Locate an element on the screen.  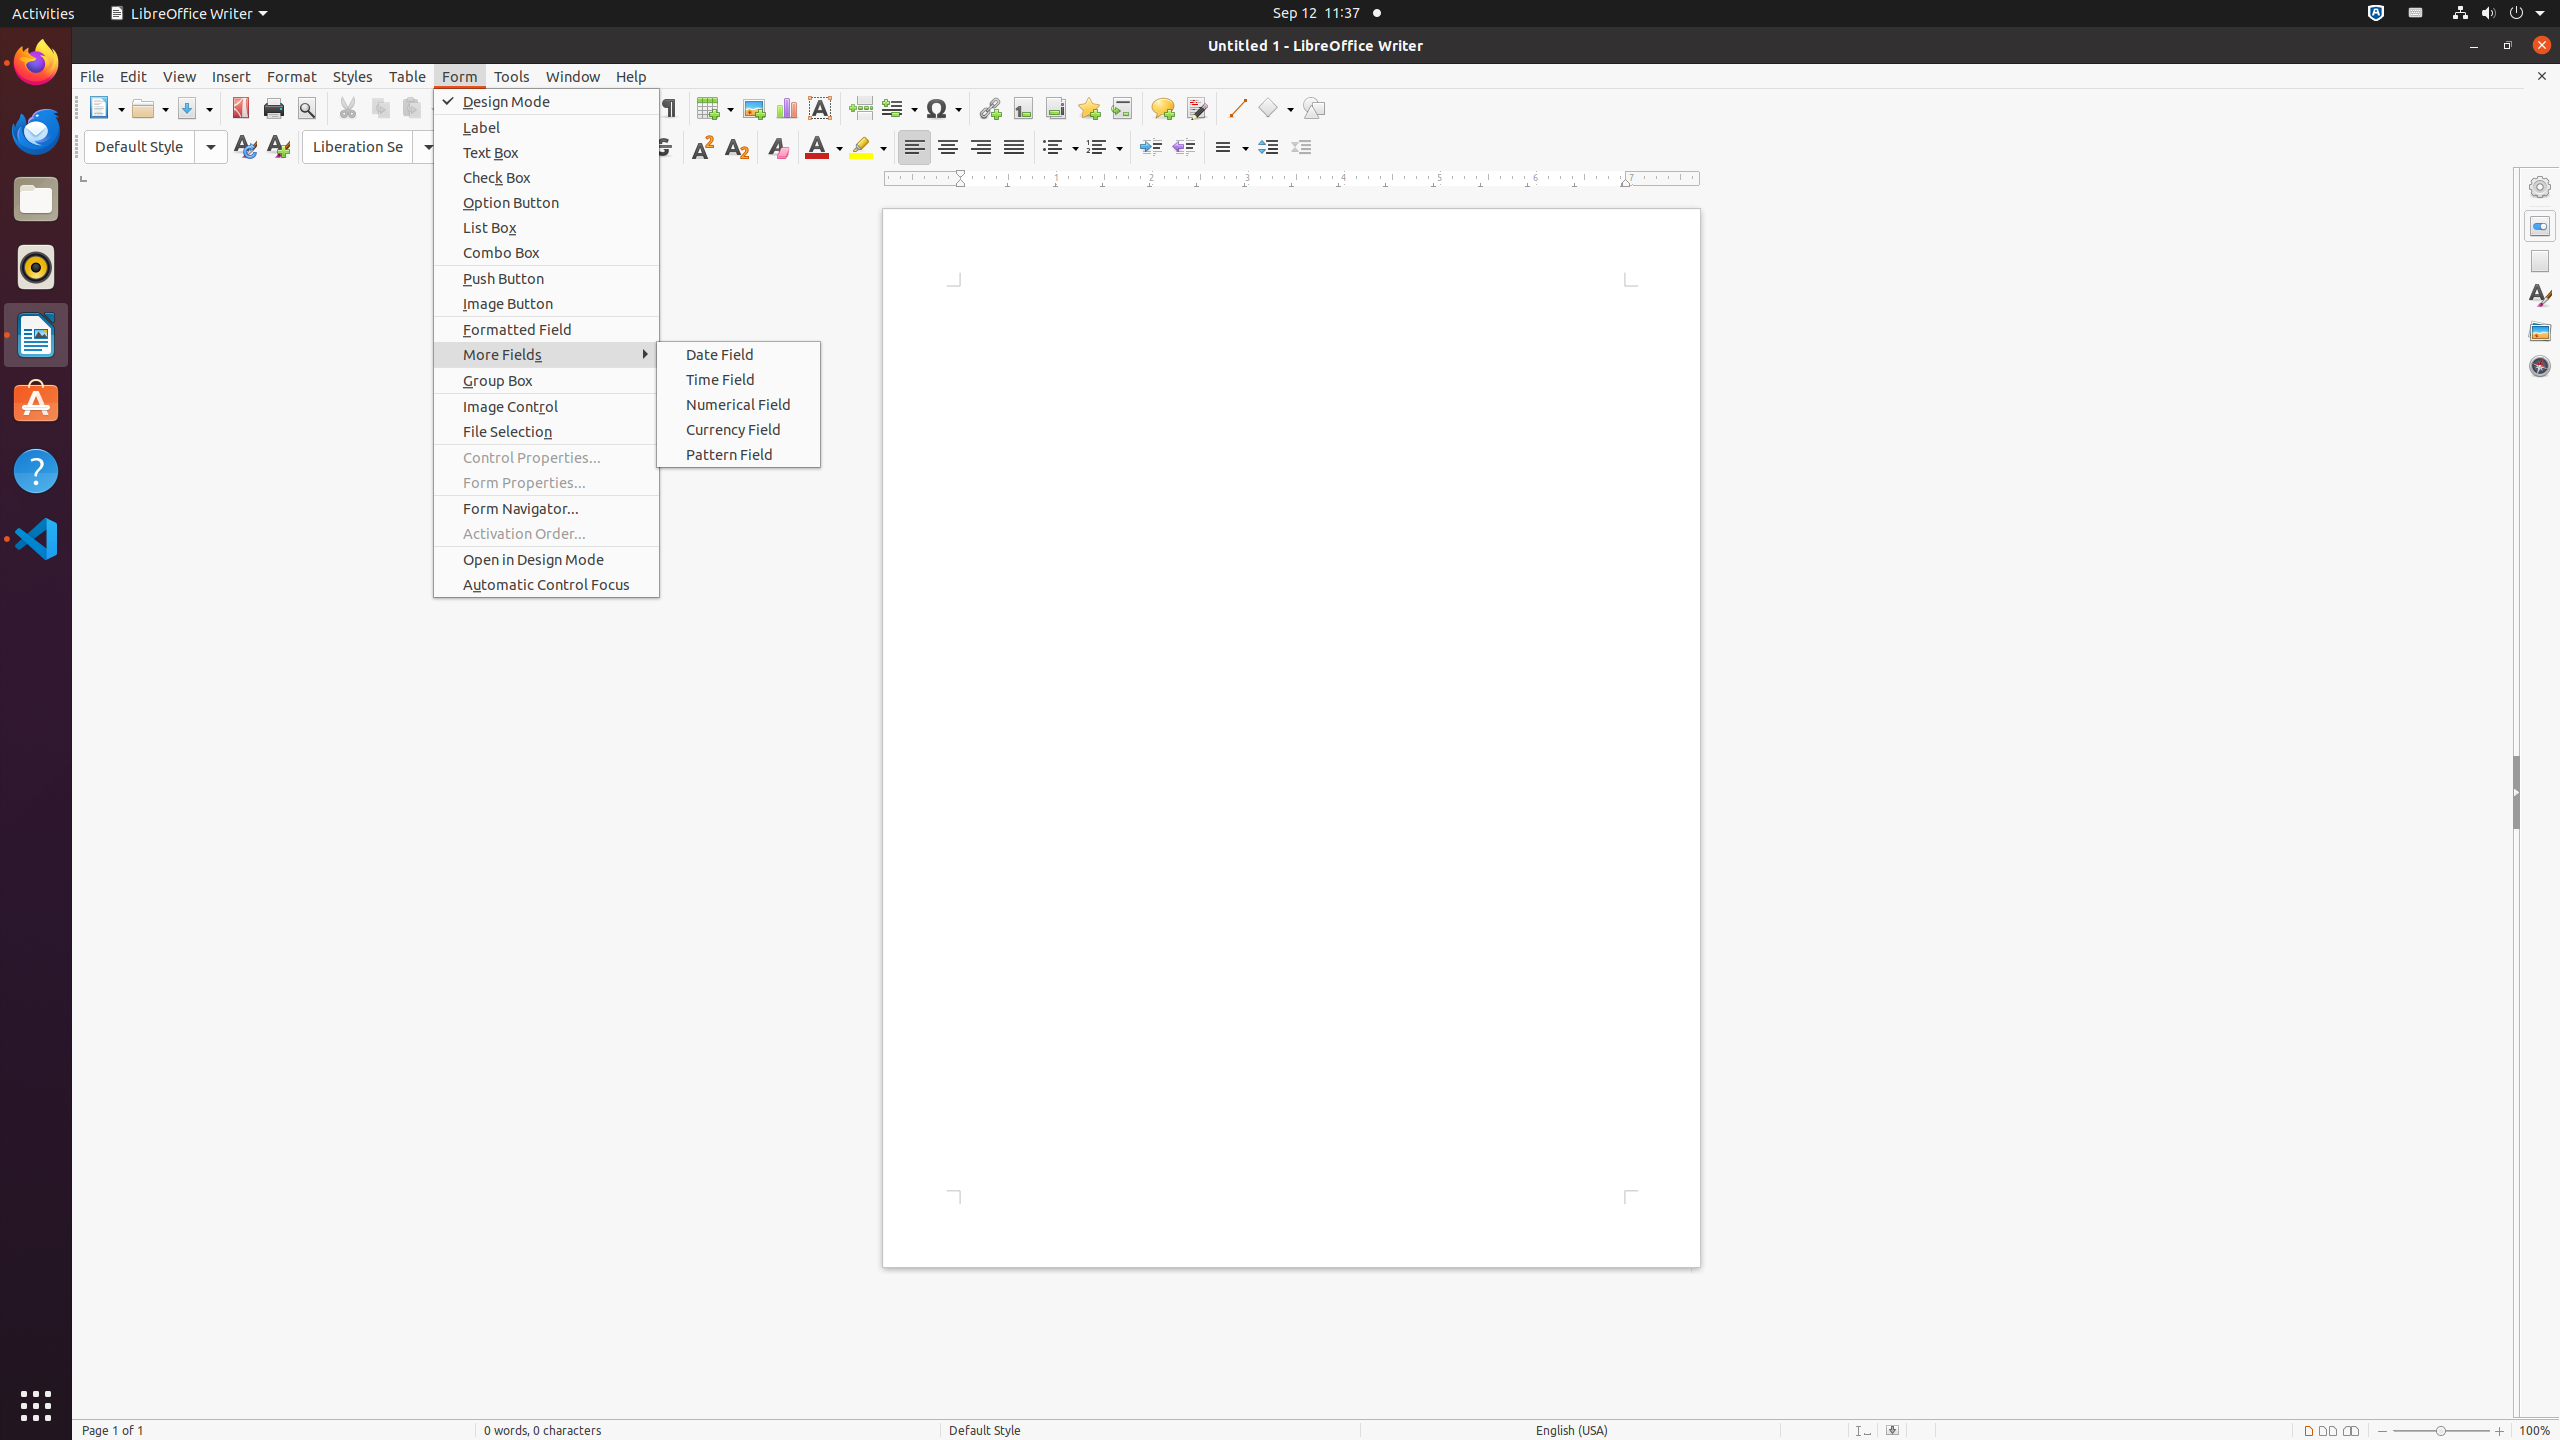
Font Name is located at coordinates (374, 147).